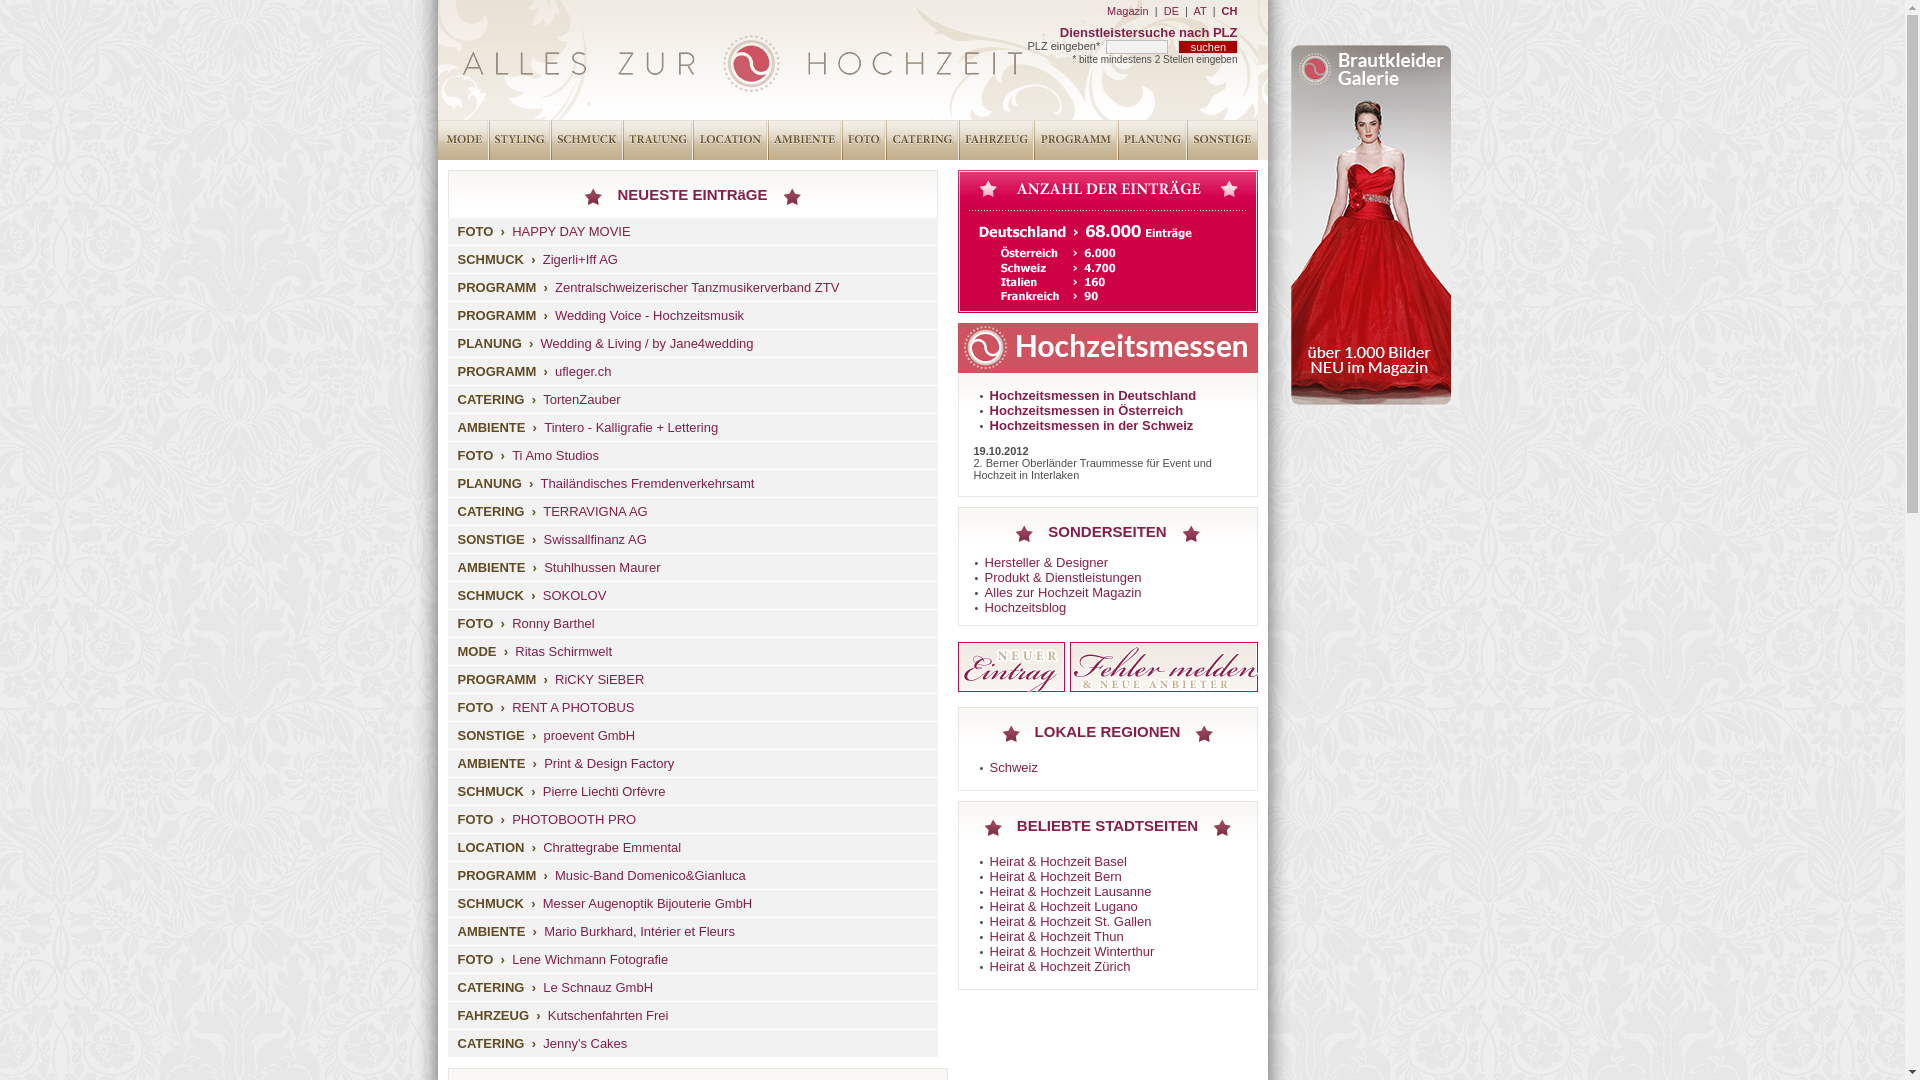  What do you see at coordinates (1208, 47) in the screenshot?
I see `suchen` at bounding box center [1208, 47].